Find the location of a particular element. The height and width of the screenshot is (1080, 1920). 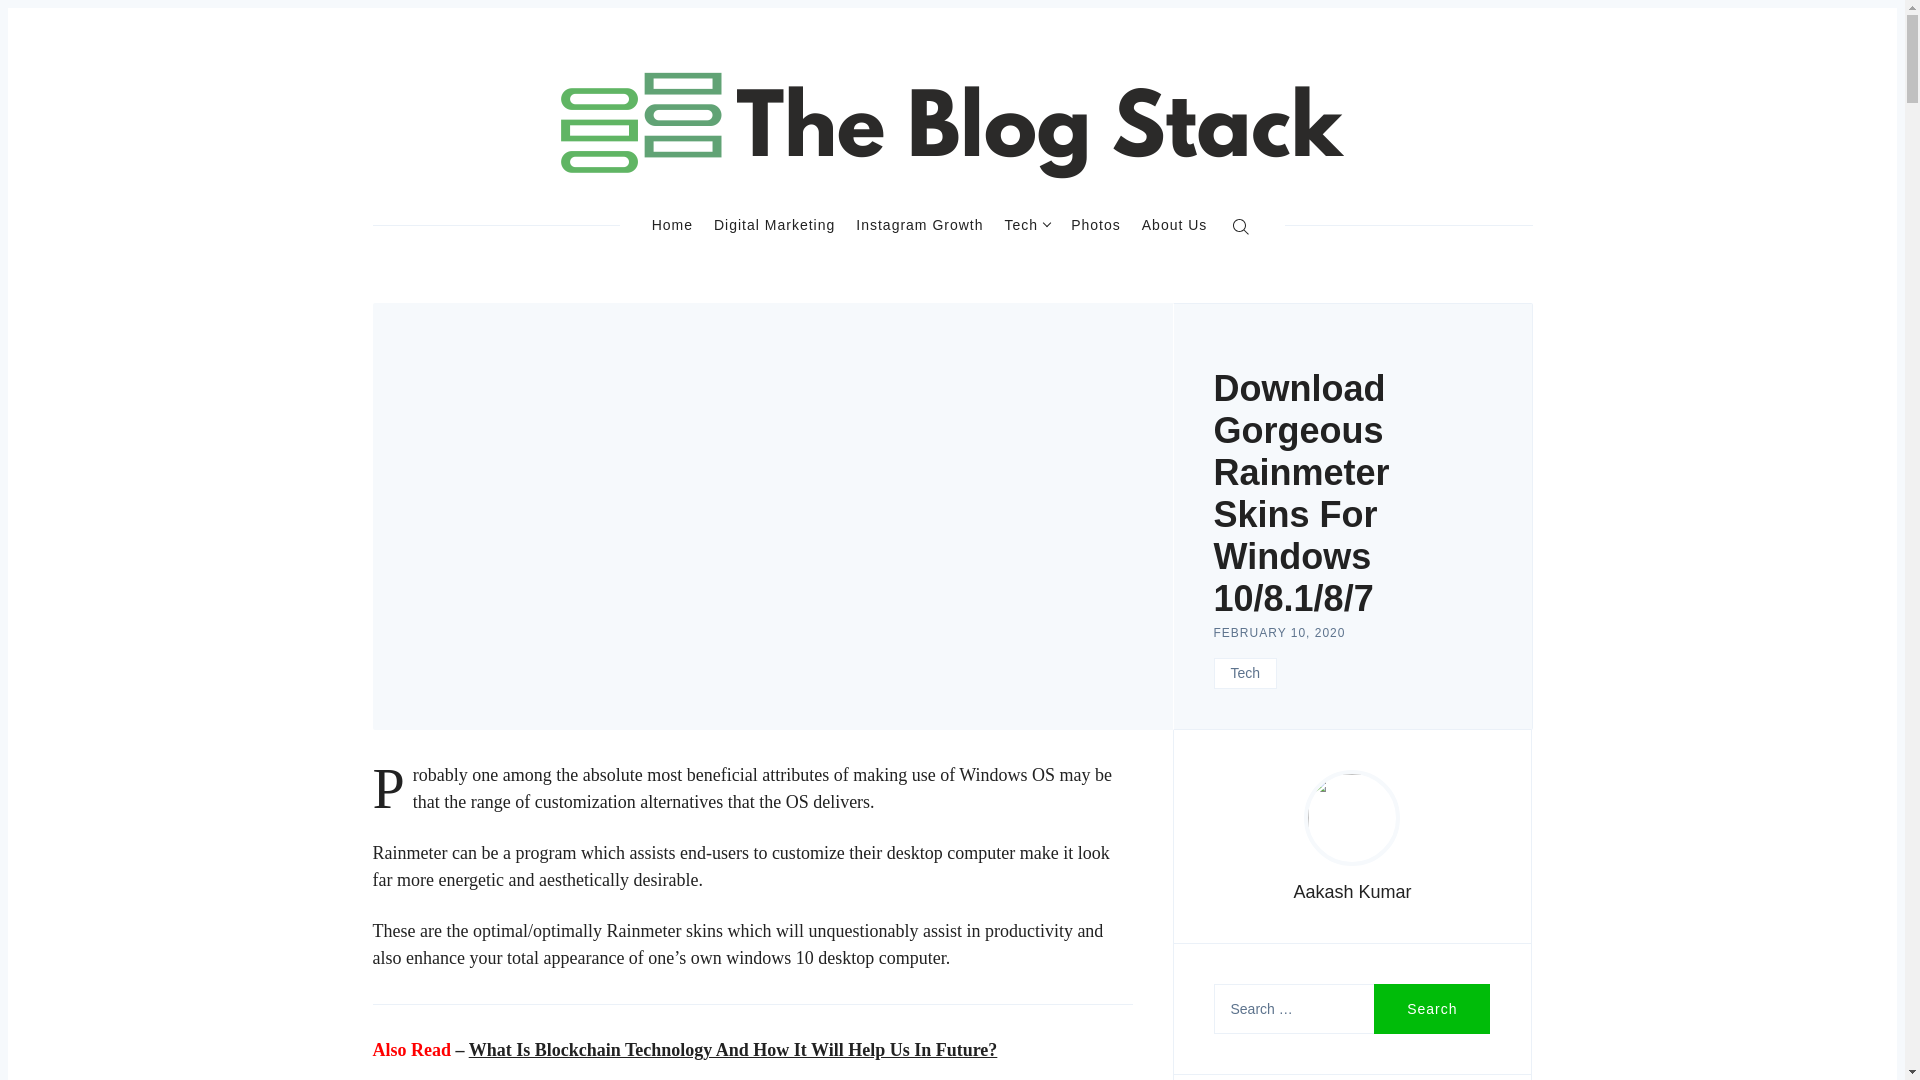

Tech is located at coordinates (1027, 224).